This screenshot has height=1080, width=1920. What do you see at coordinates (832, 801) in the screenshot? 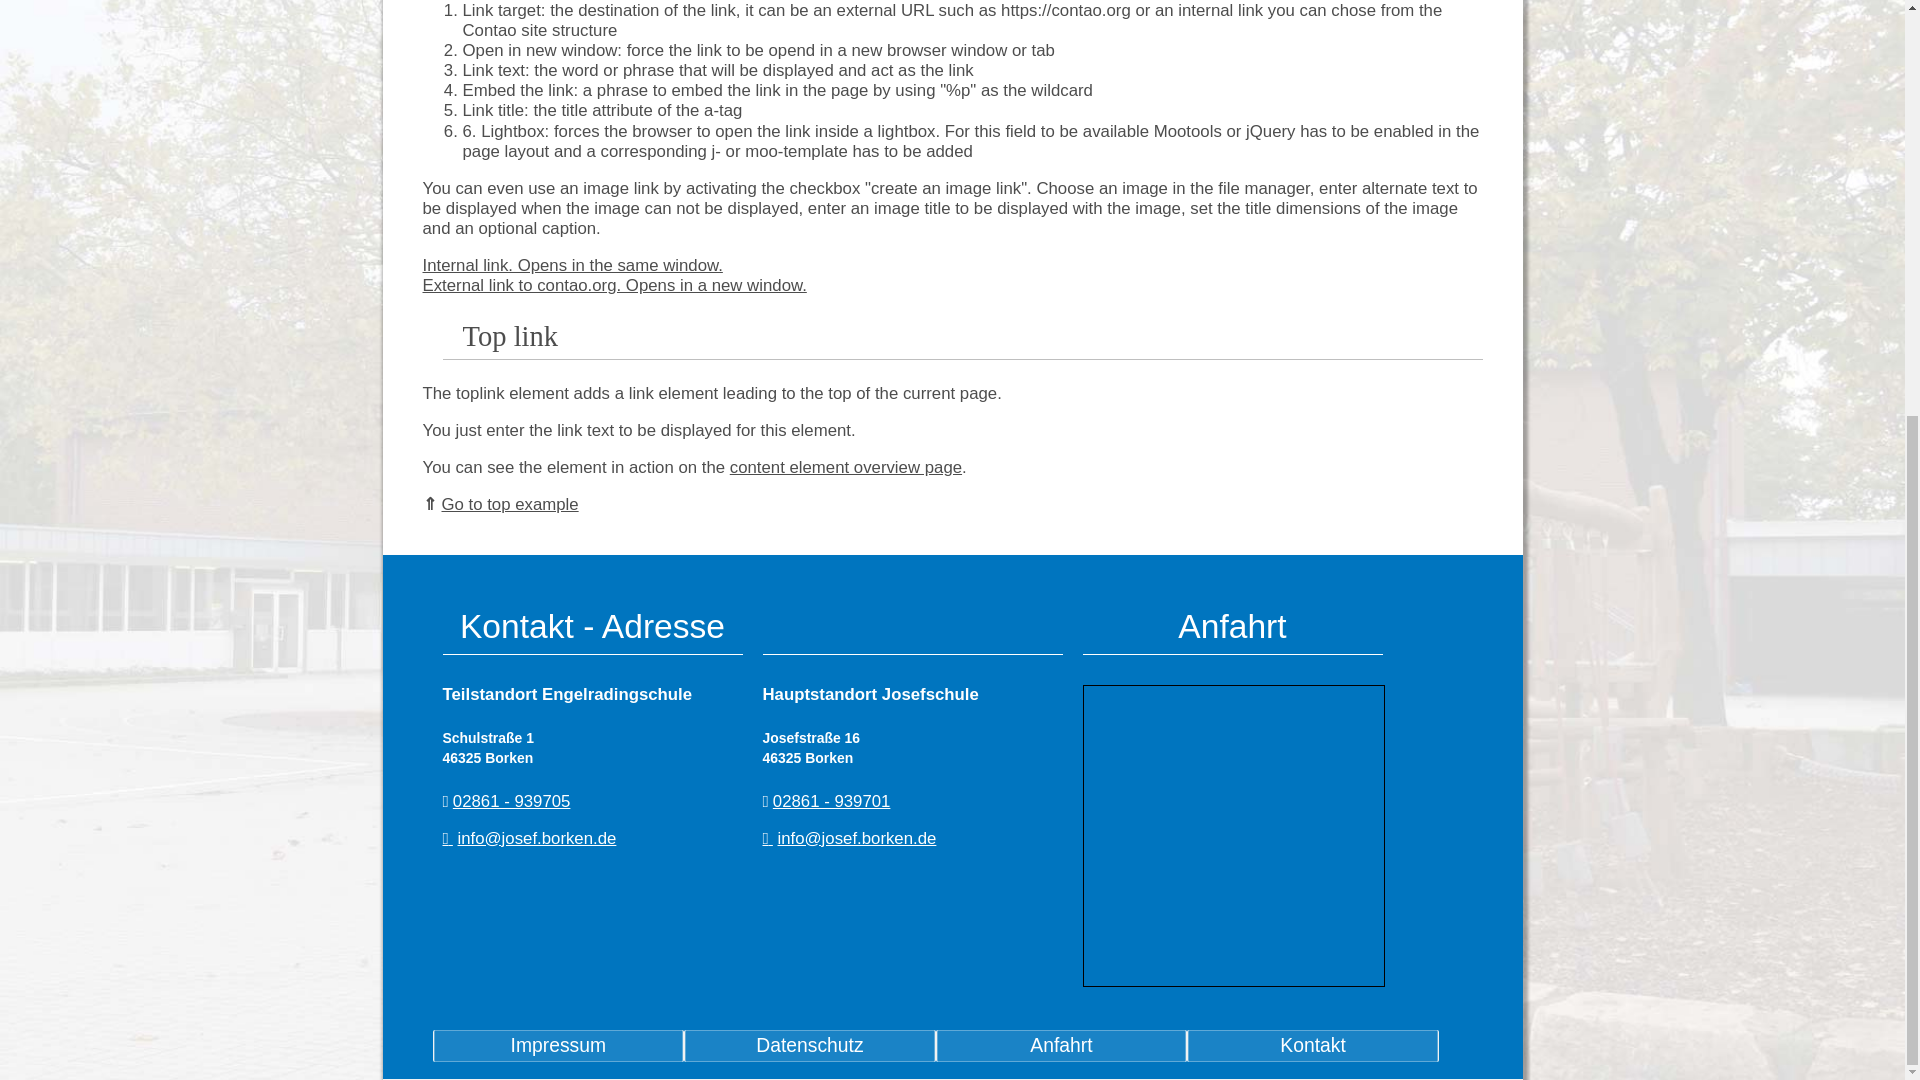
I see `02861 - 939701` at bounding box center [832, 801].